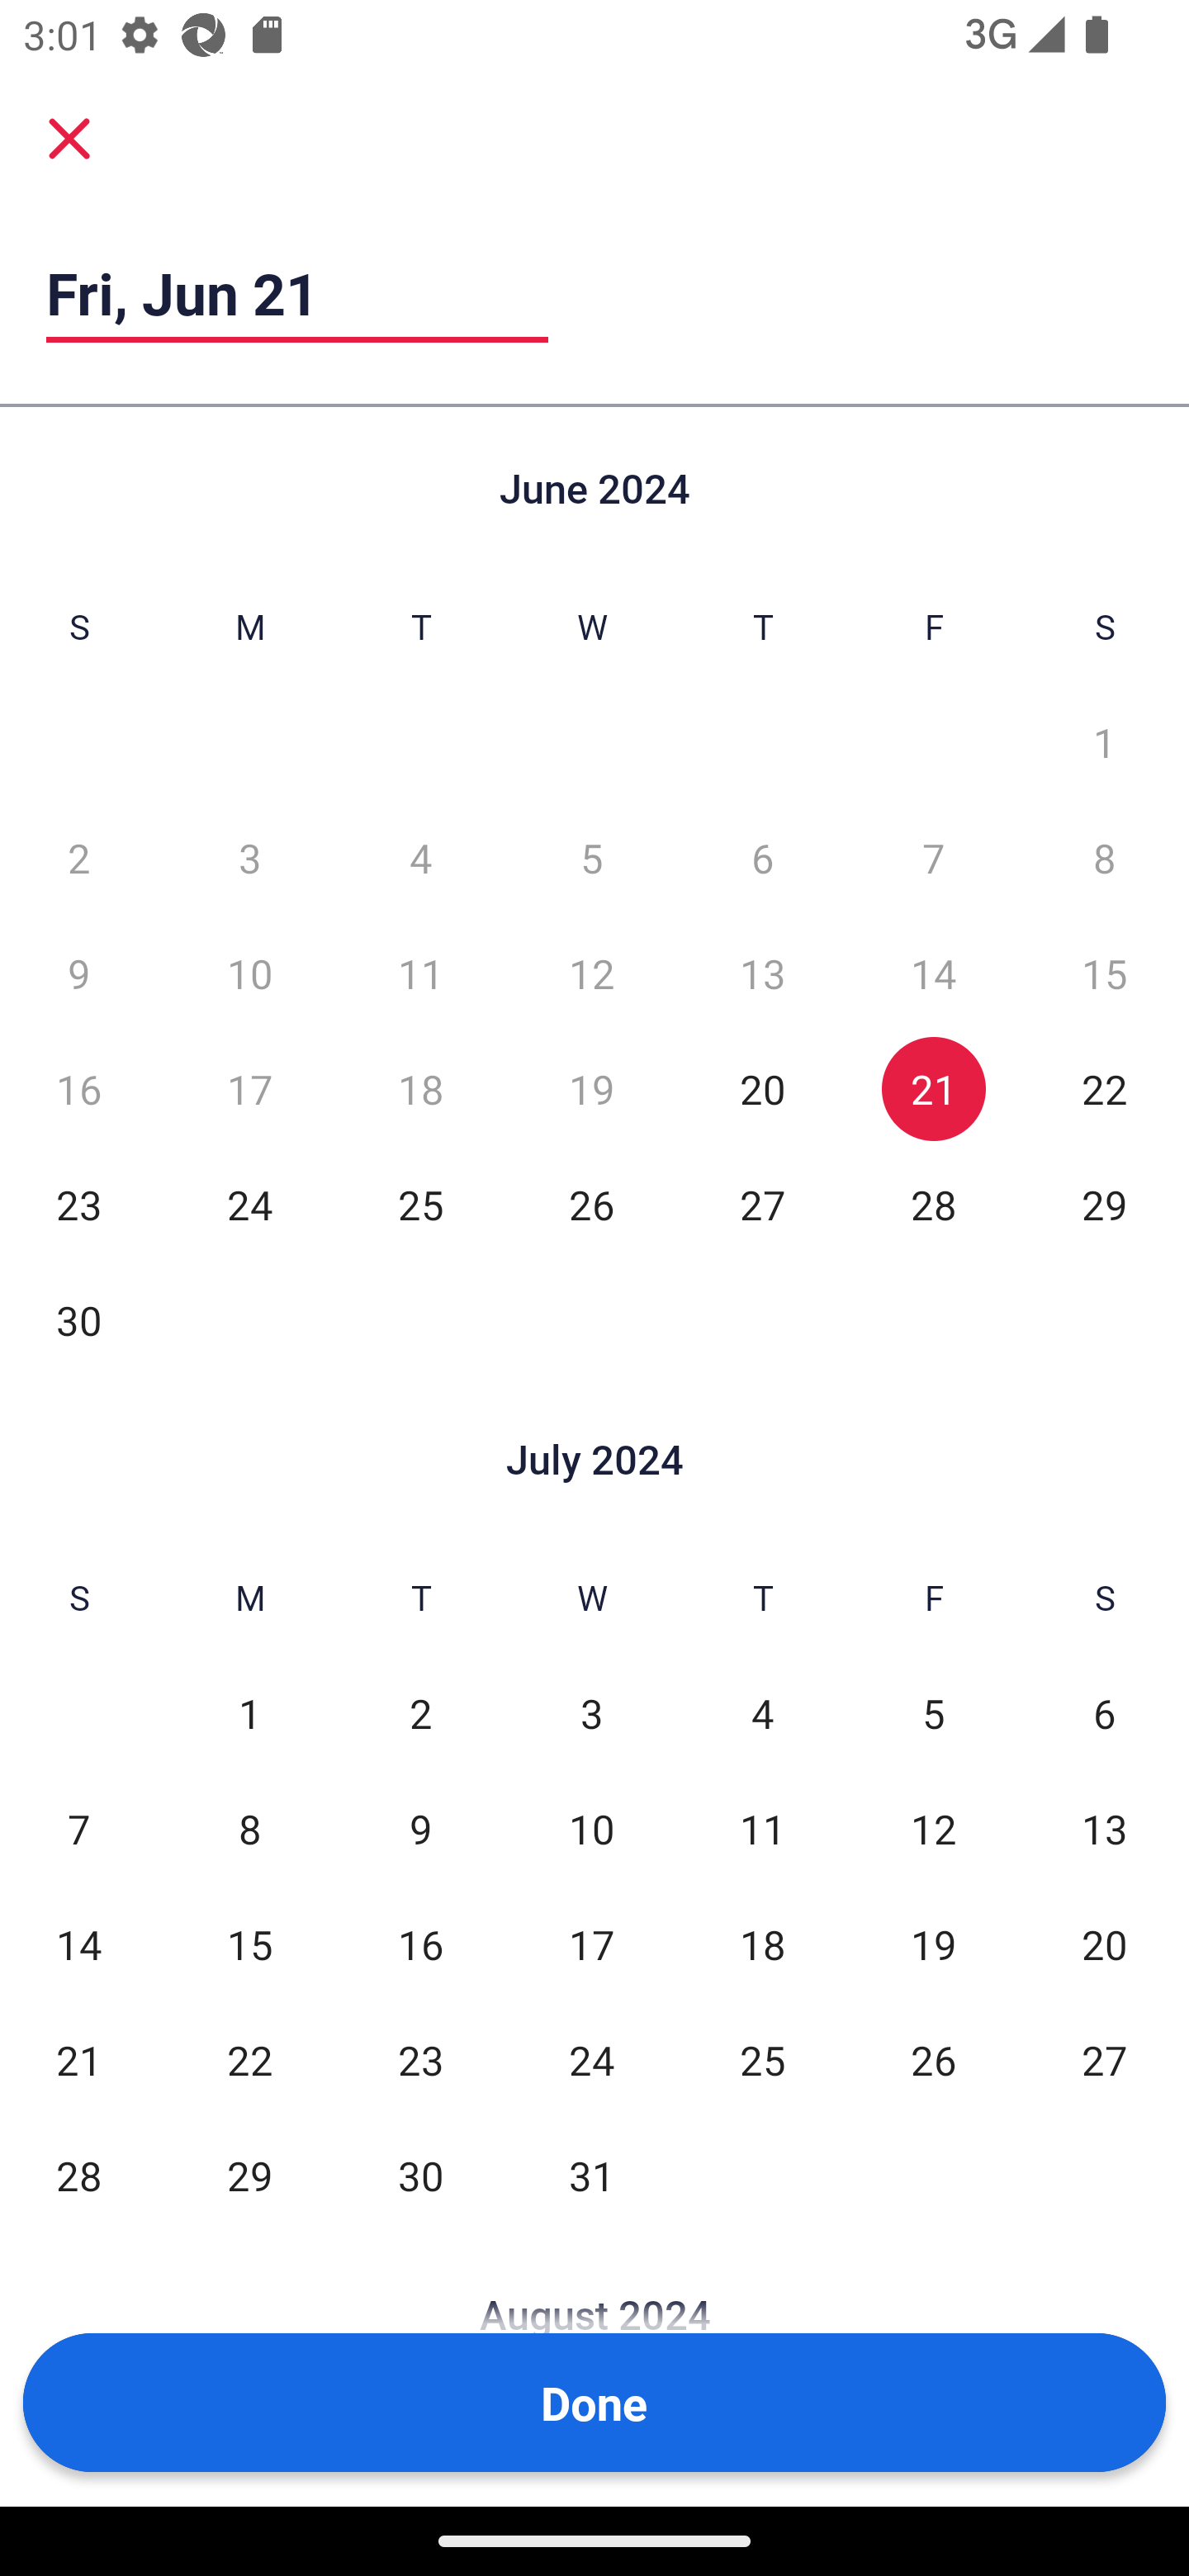 The image size is (1189, 2576). What do you see at coordinates (249, 2175) in the screenshot?
I see `29 Mon, Jul 29, Not Selected` at bounding box center [249, 2175].